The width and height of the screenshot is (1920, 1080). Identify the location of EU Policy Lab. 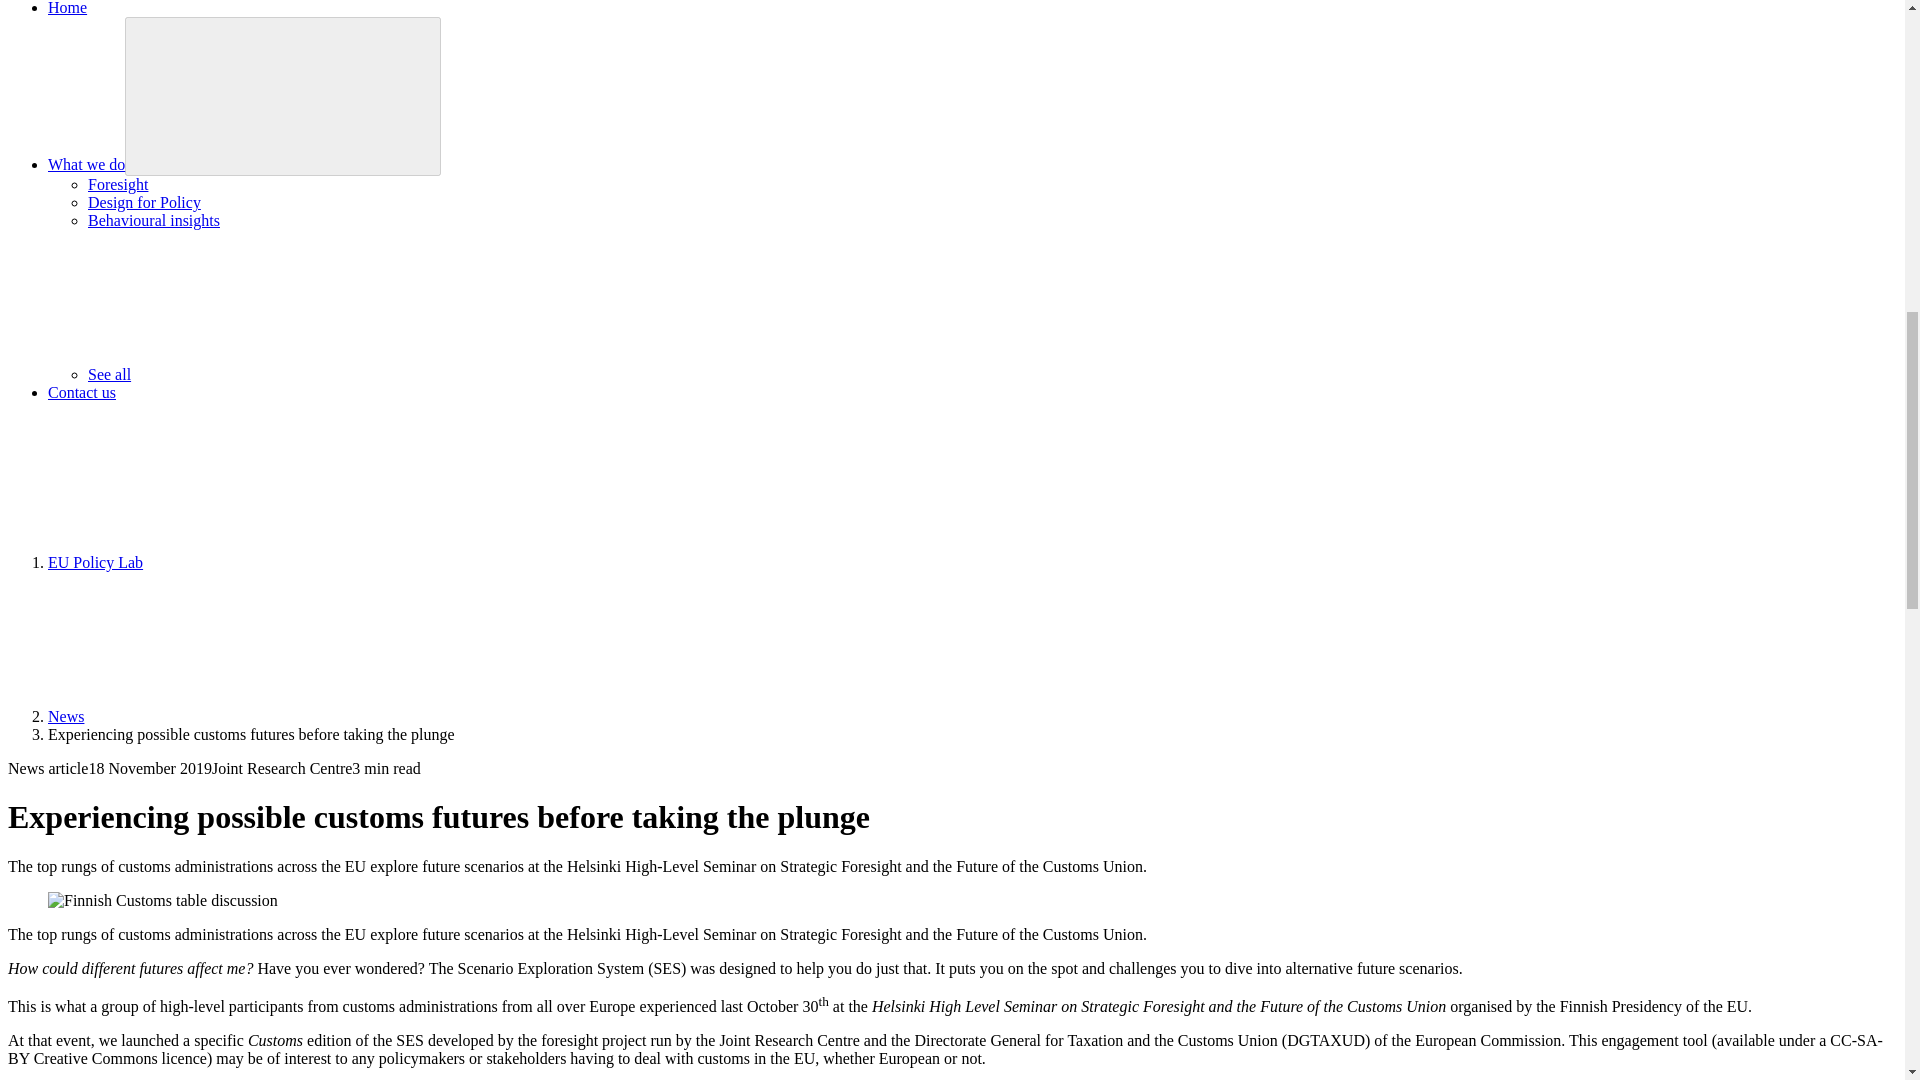
(95, 562).